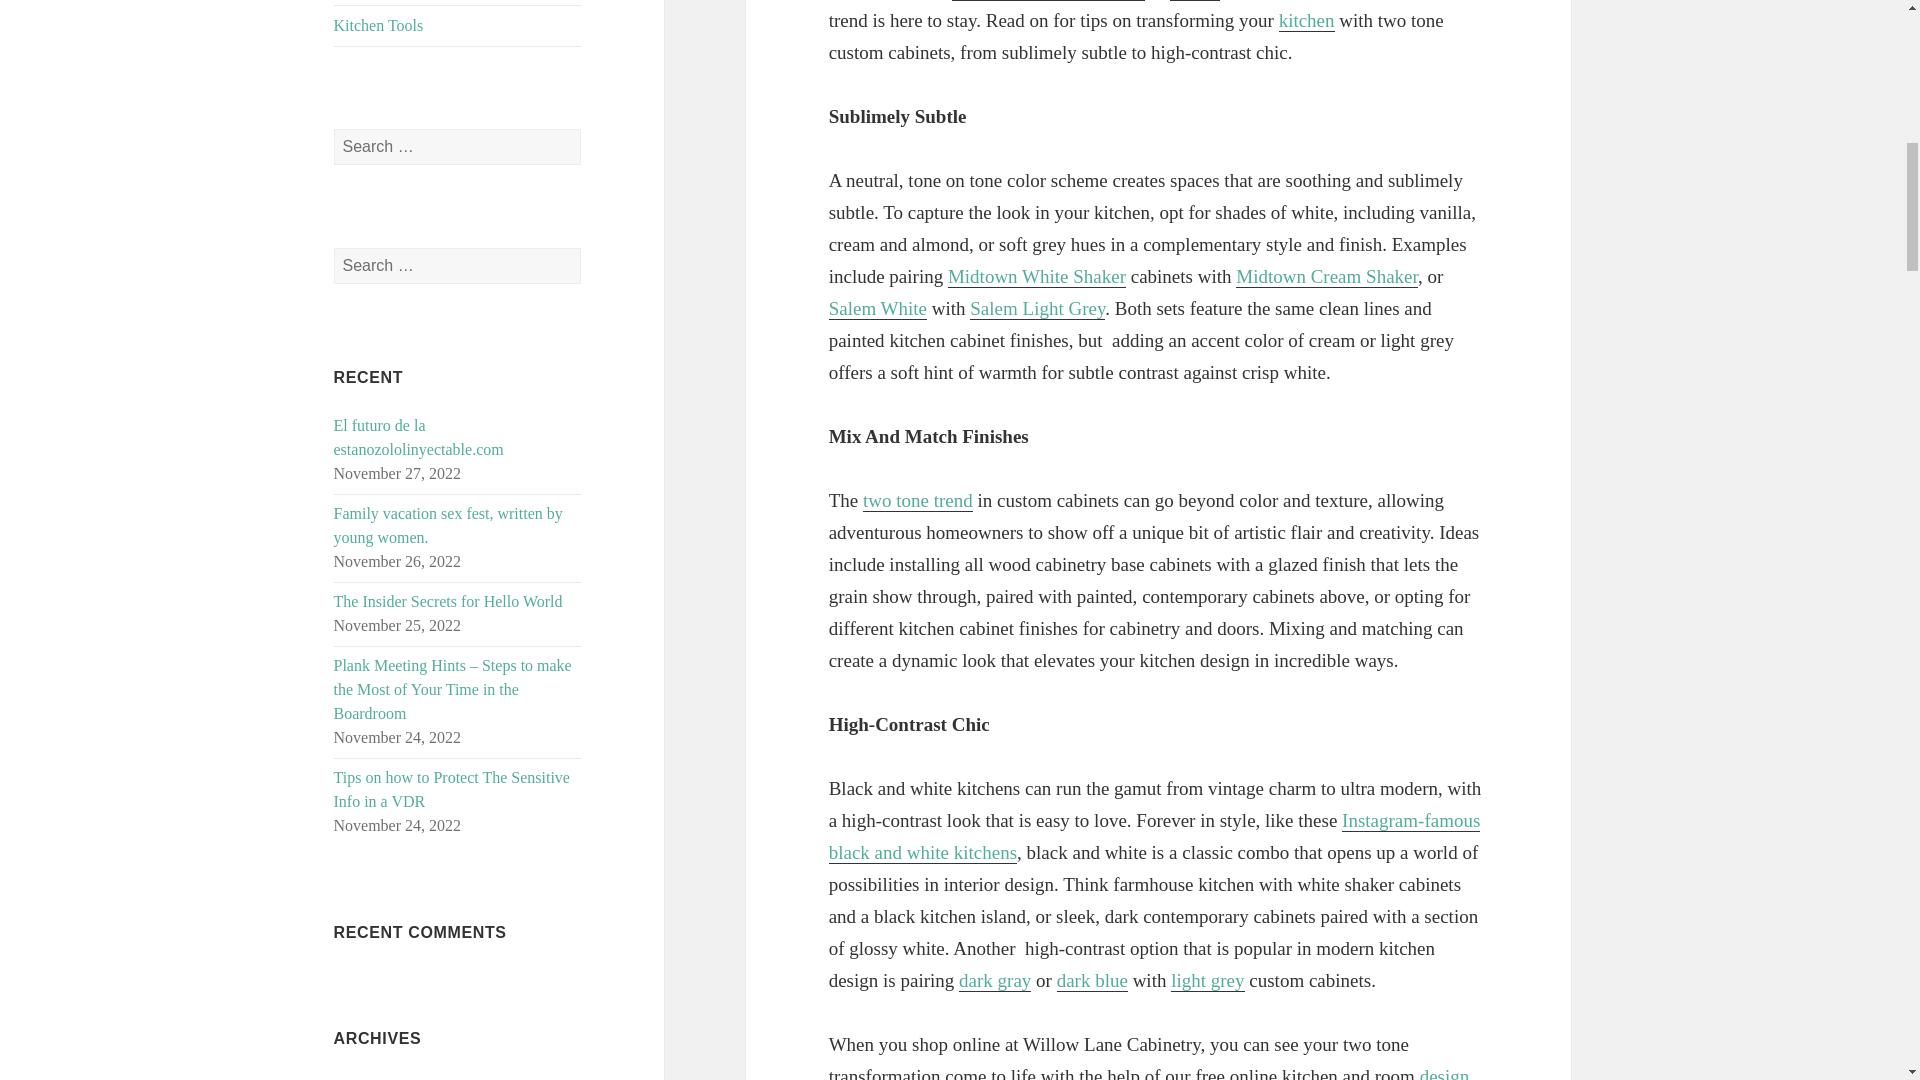 This screenshot has width=1920, height=1080. I want to click on El futuro de la estanozololinyectable.com, so click(418, 436).